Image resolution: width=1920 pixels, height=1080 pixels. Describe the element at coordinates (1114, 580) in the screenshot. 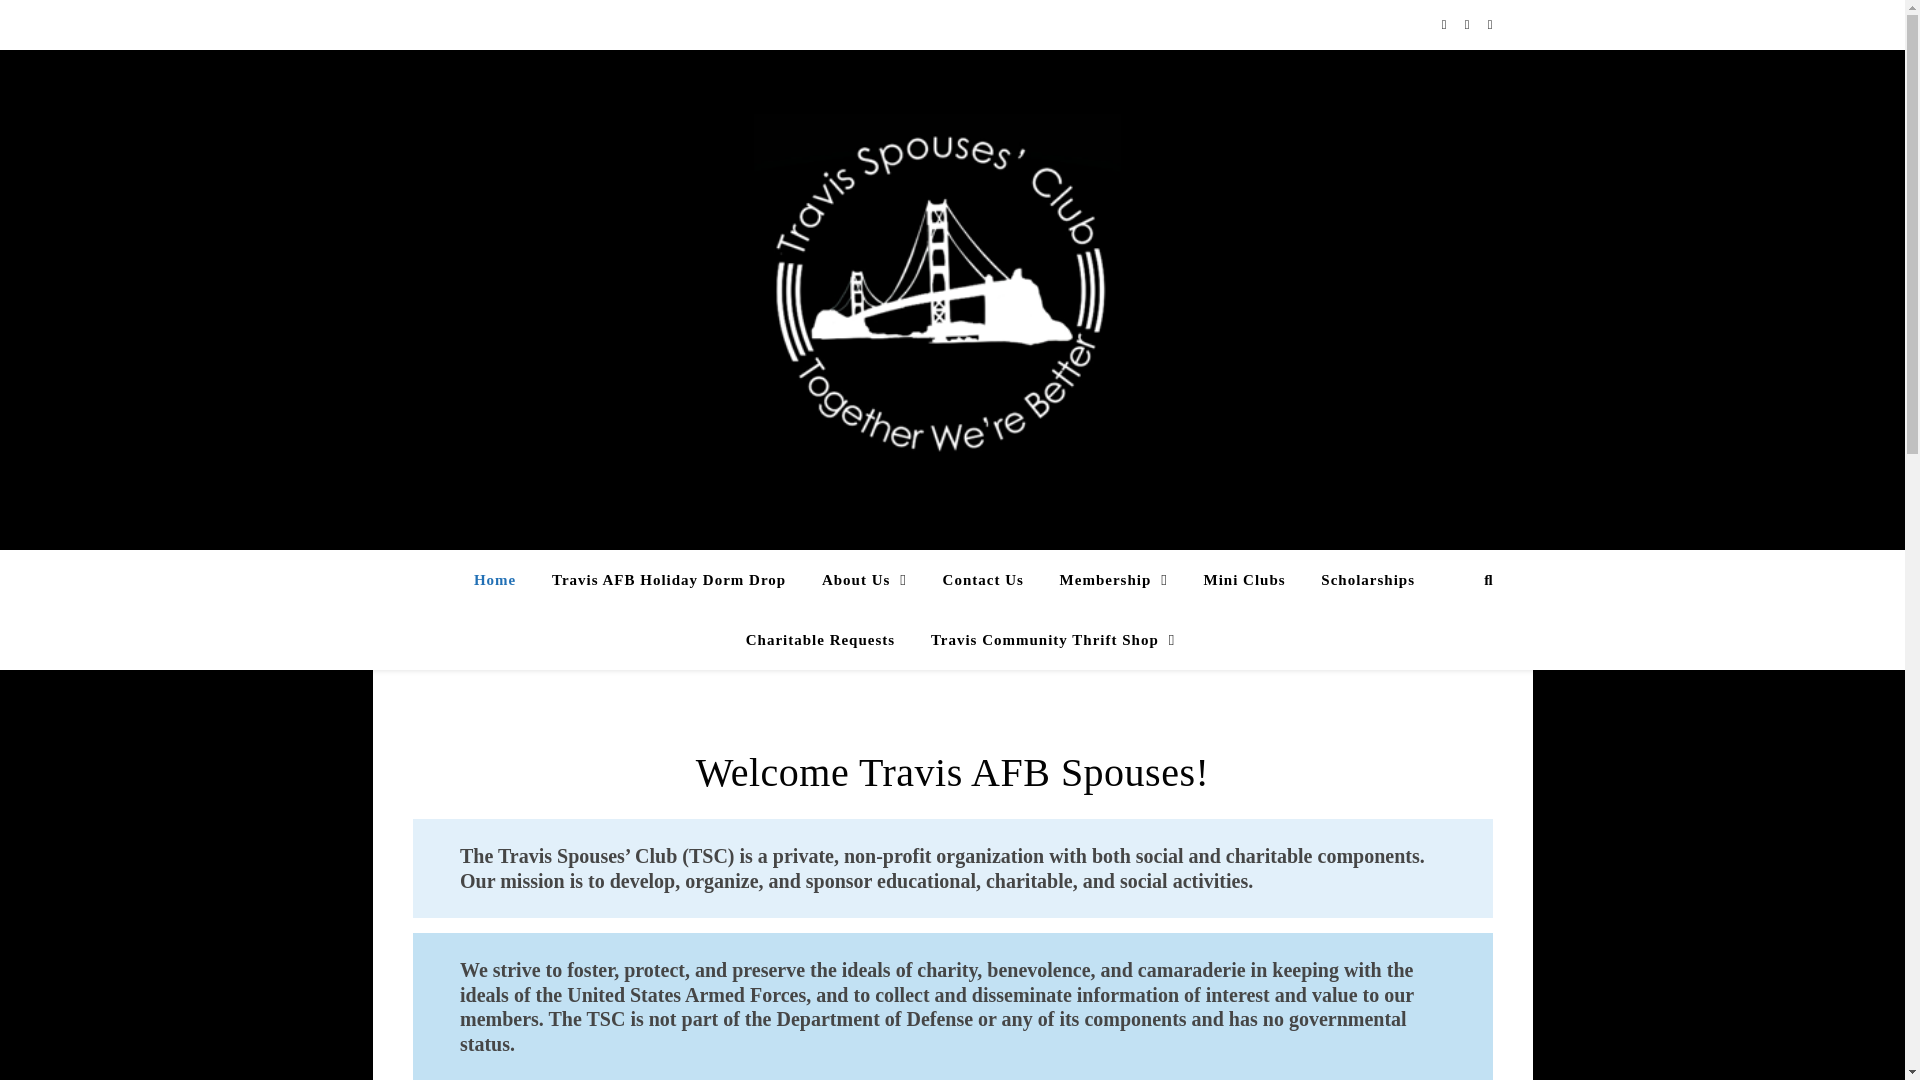

I see `Membership` at that location.